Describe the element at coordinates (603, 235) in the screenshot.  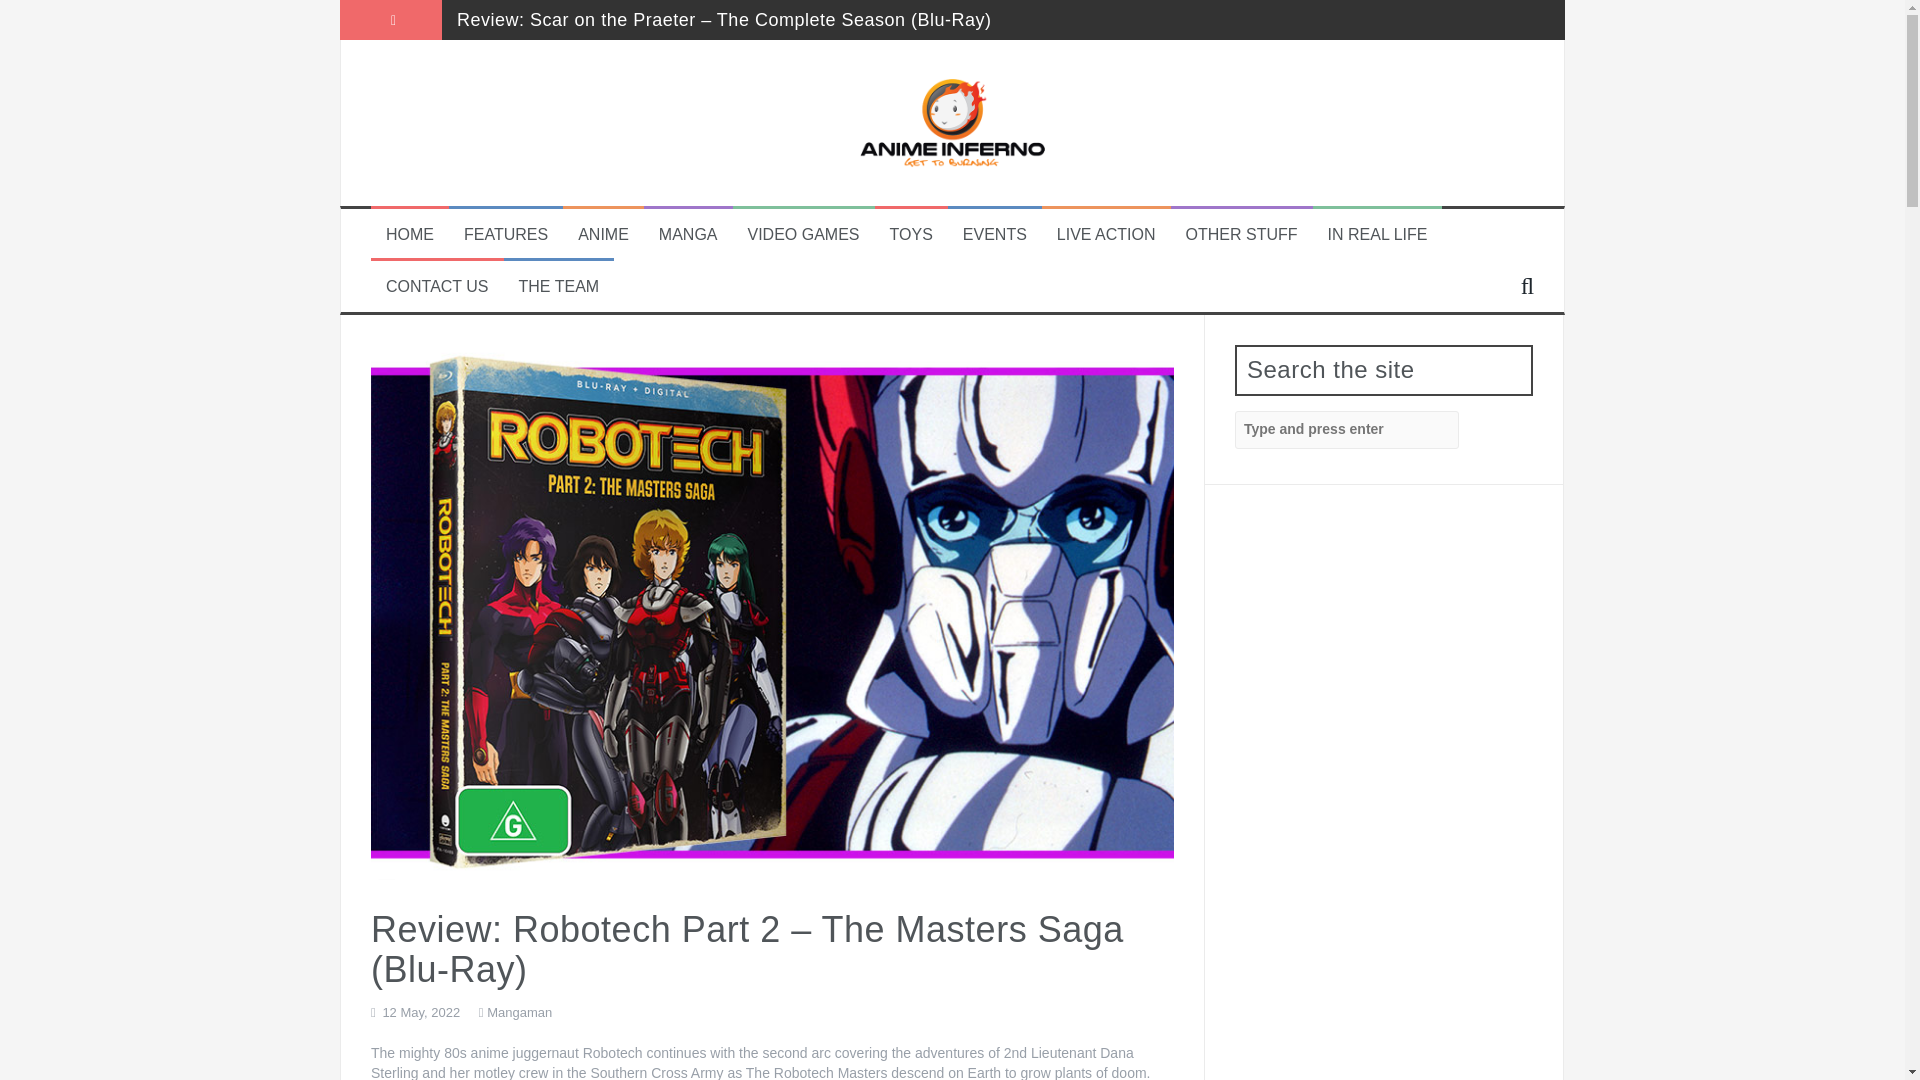
I see `ANIME` at that location.